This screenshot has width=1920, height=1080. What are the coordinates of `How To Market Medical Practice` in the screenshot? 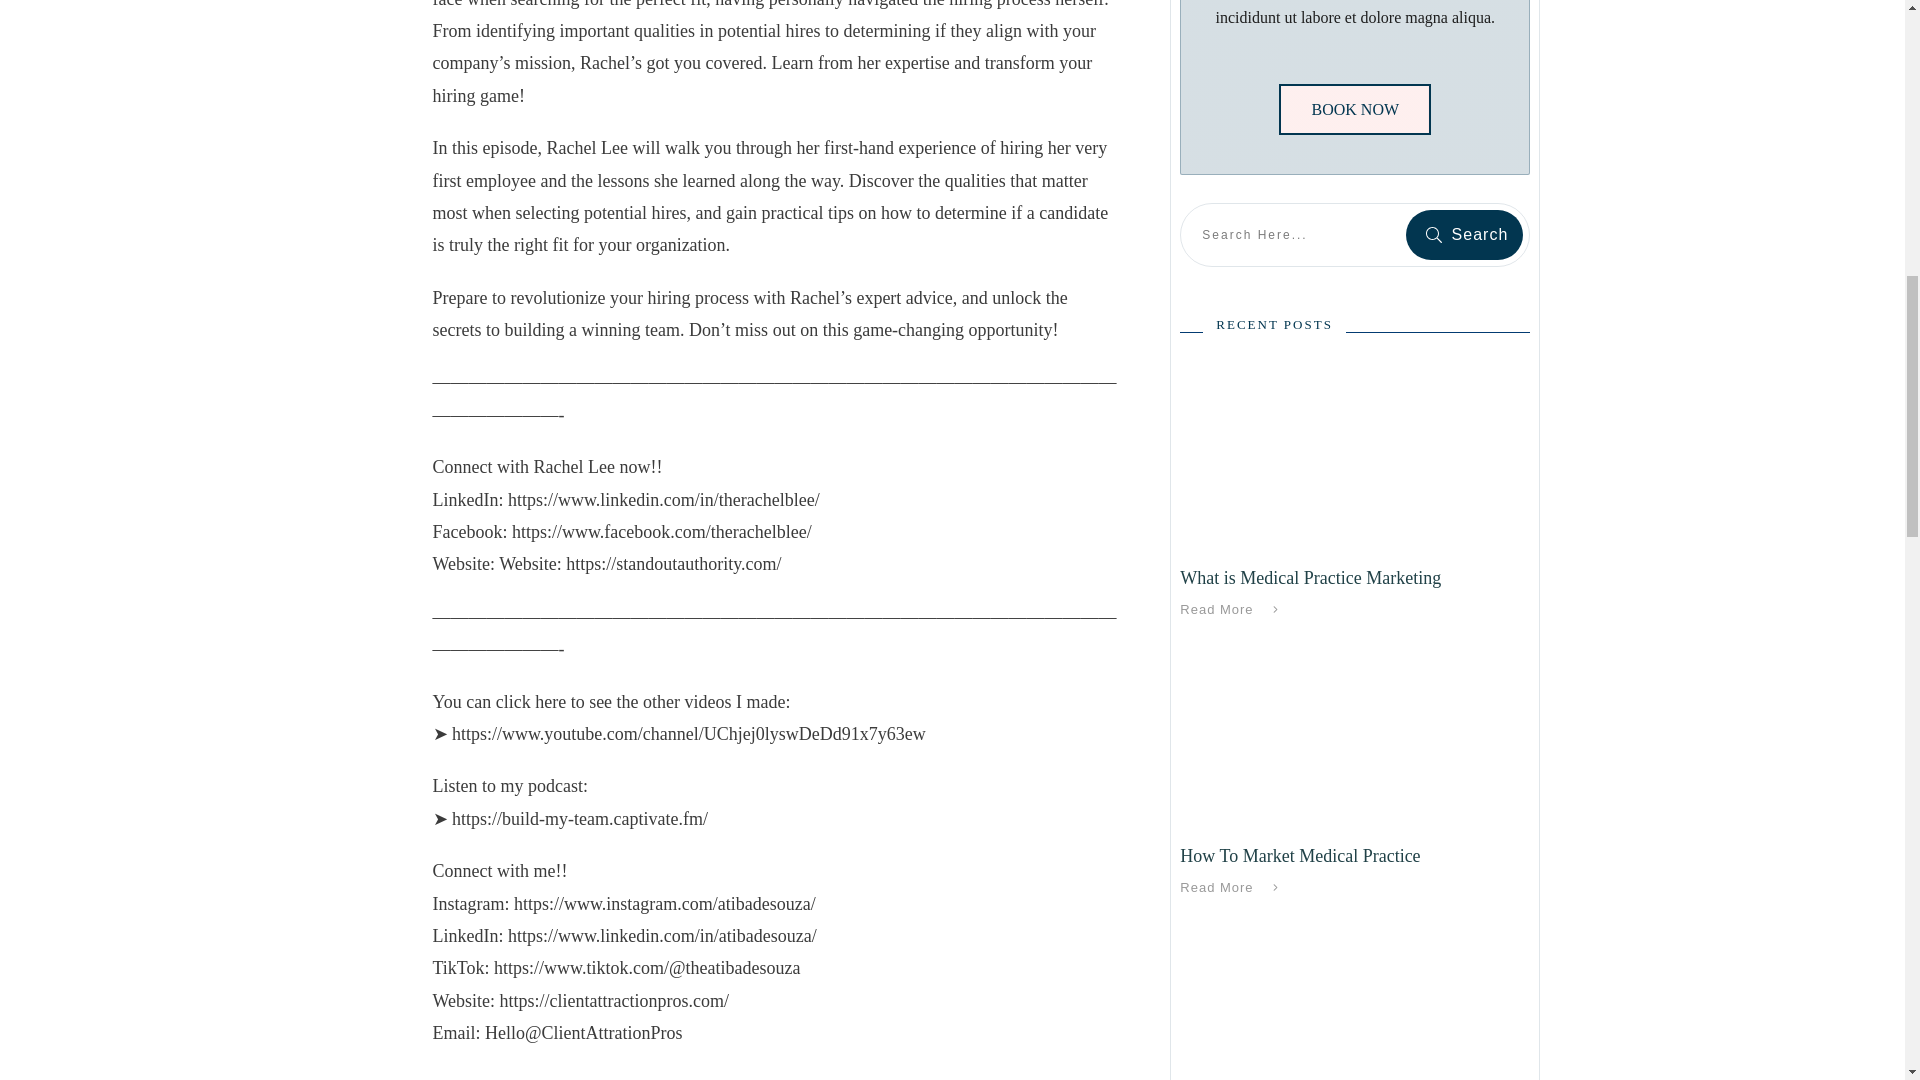 It's located at (1300, 856).